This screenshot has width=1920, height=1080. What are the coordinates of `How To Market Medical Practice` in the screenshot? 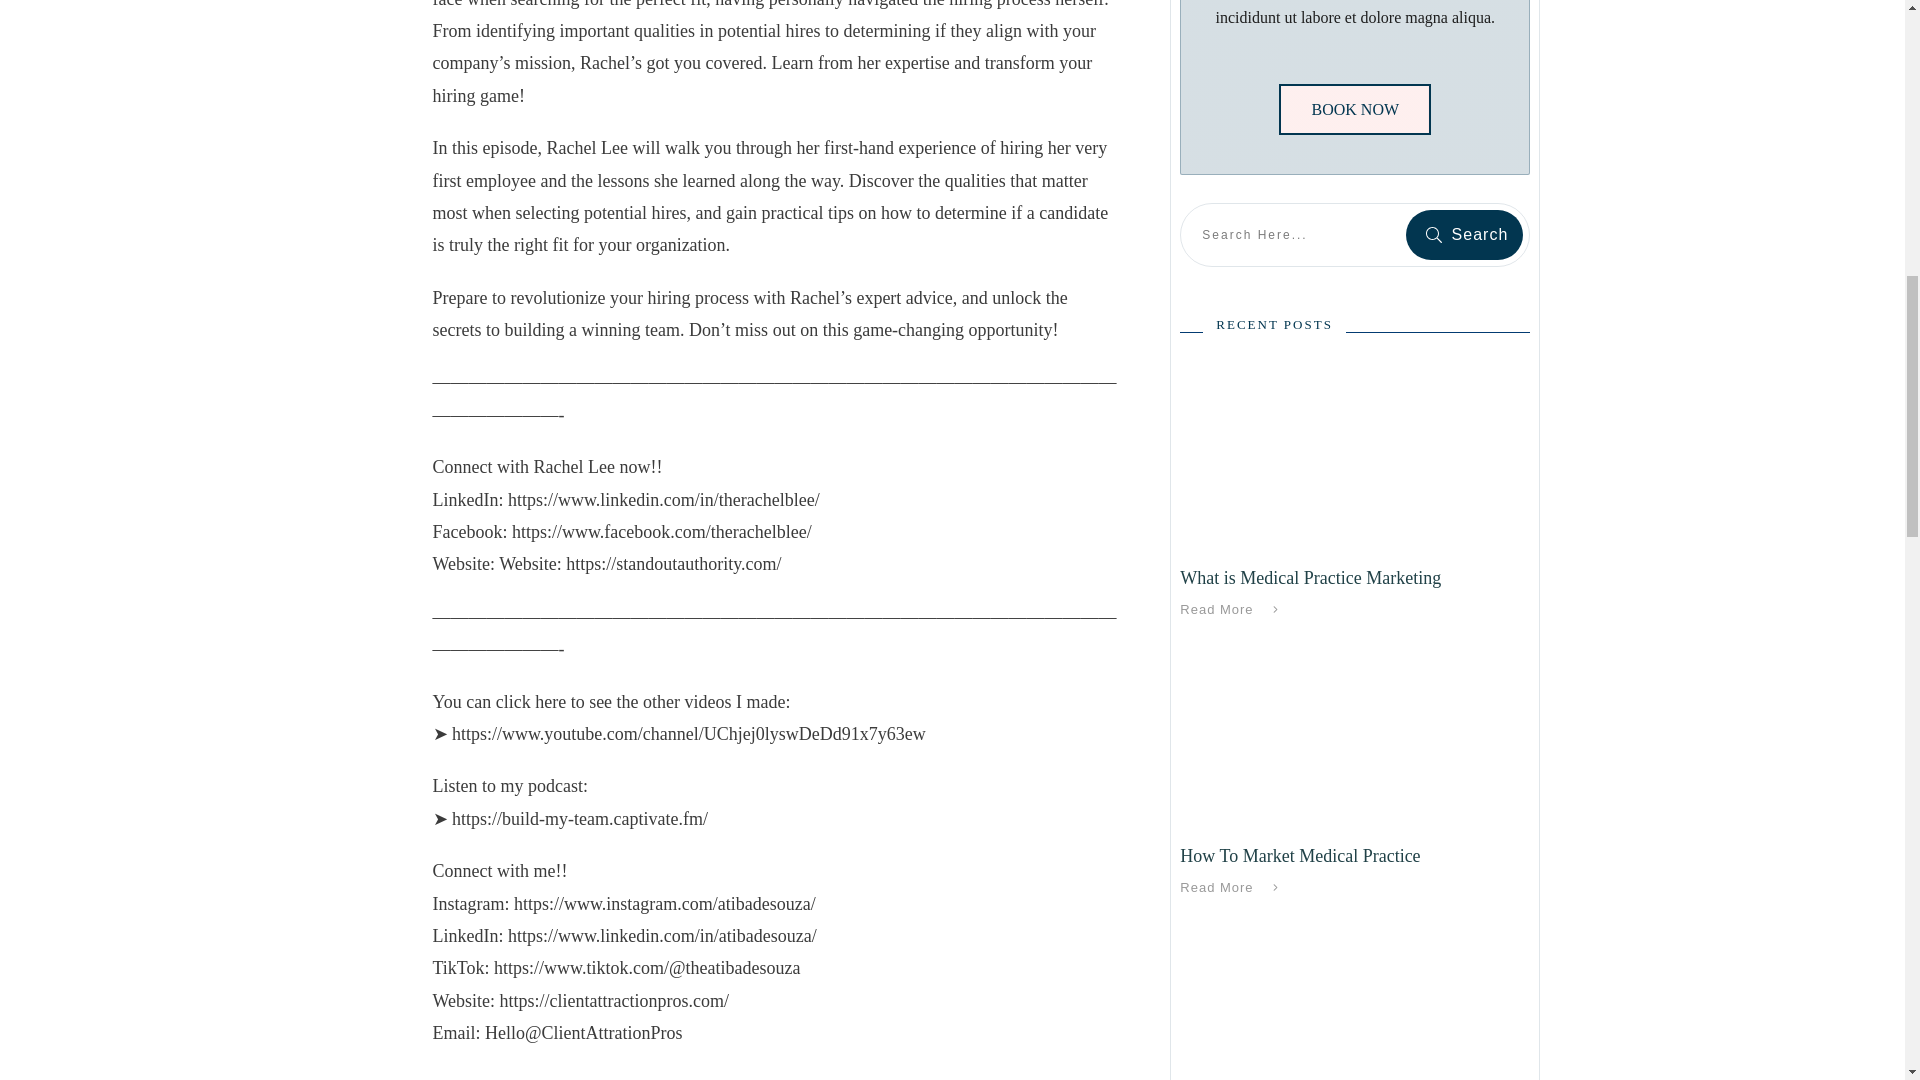 It's located at (1300, 856).